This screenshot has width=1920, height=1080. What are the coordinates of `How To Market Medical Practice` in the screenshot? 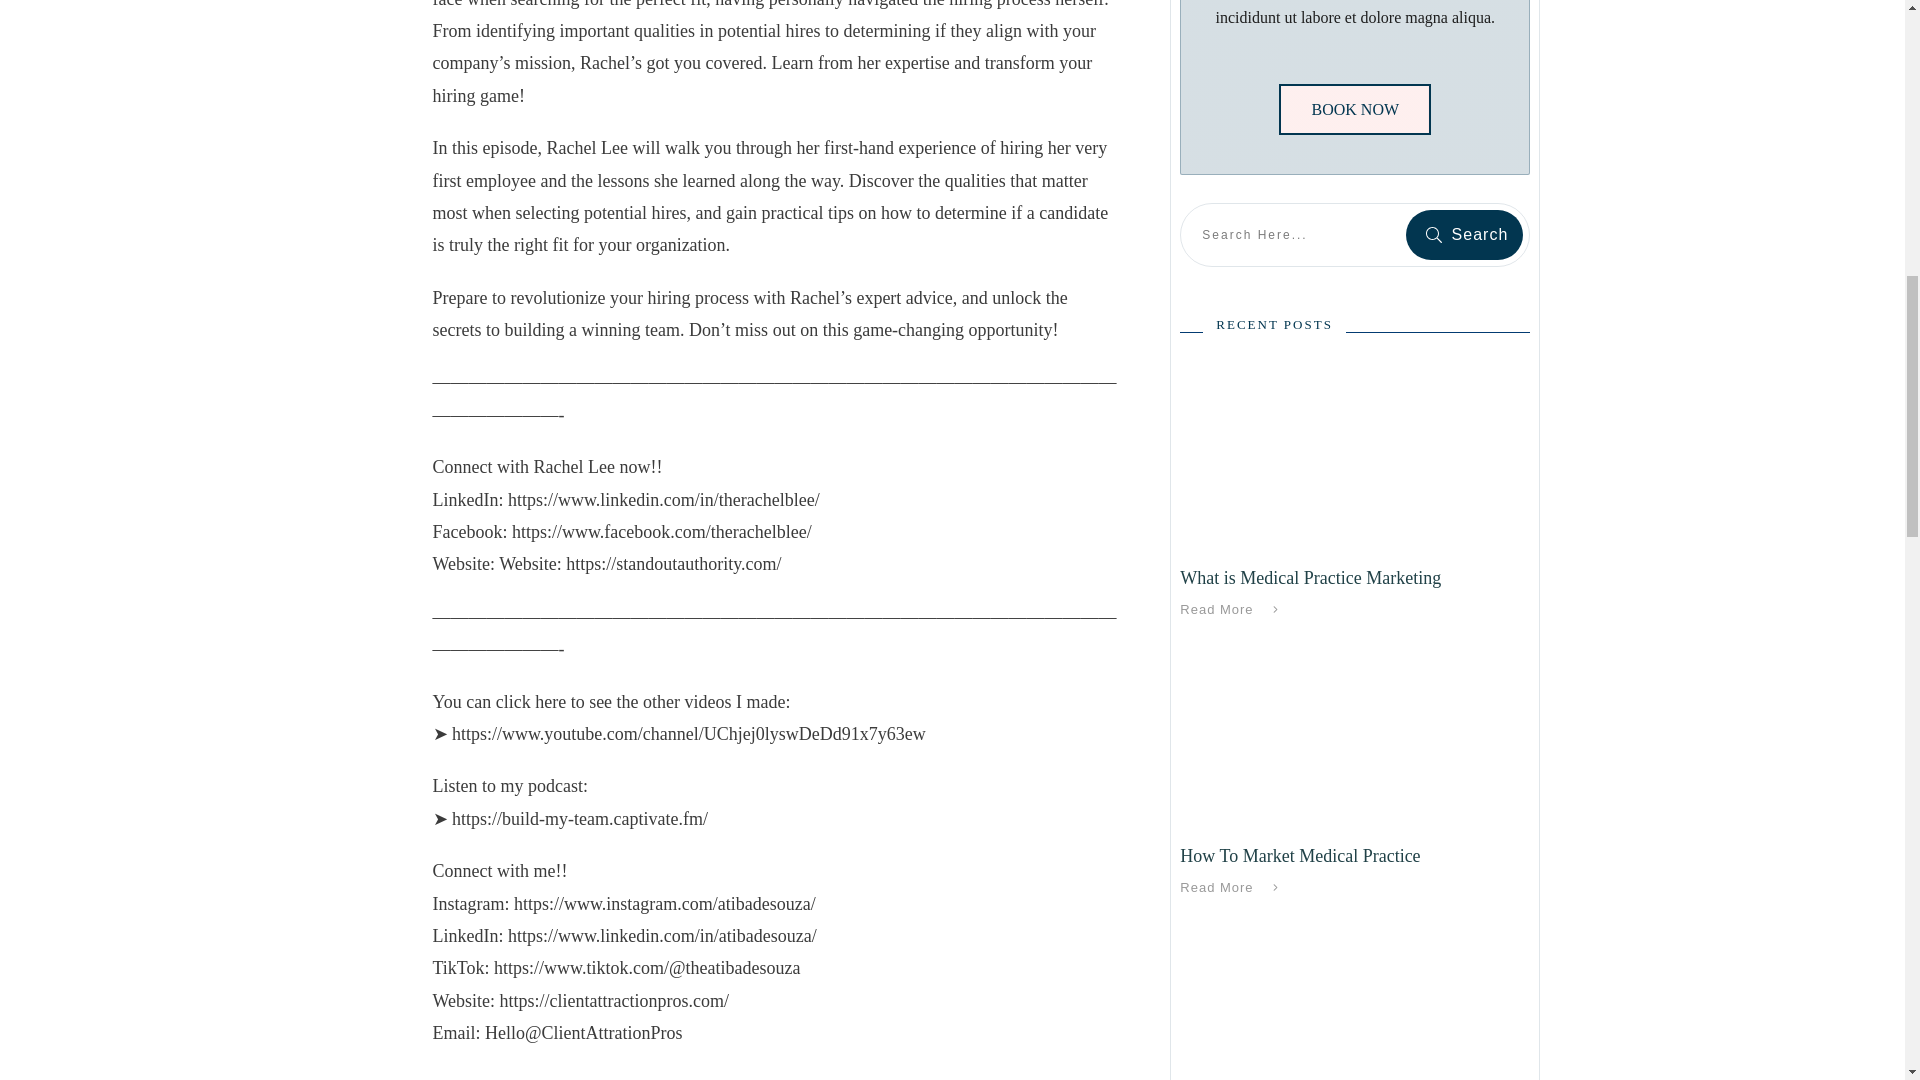 It's located at (1300, 856).